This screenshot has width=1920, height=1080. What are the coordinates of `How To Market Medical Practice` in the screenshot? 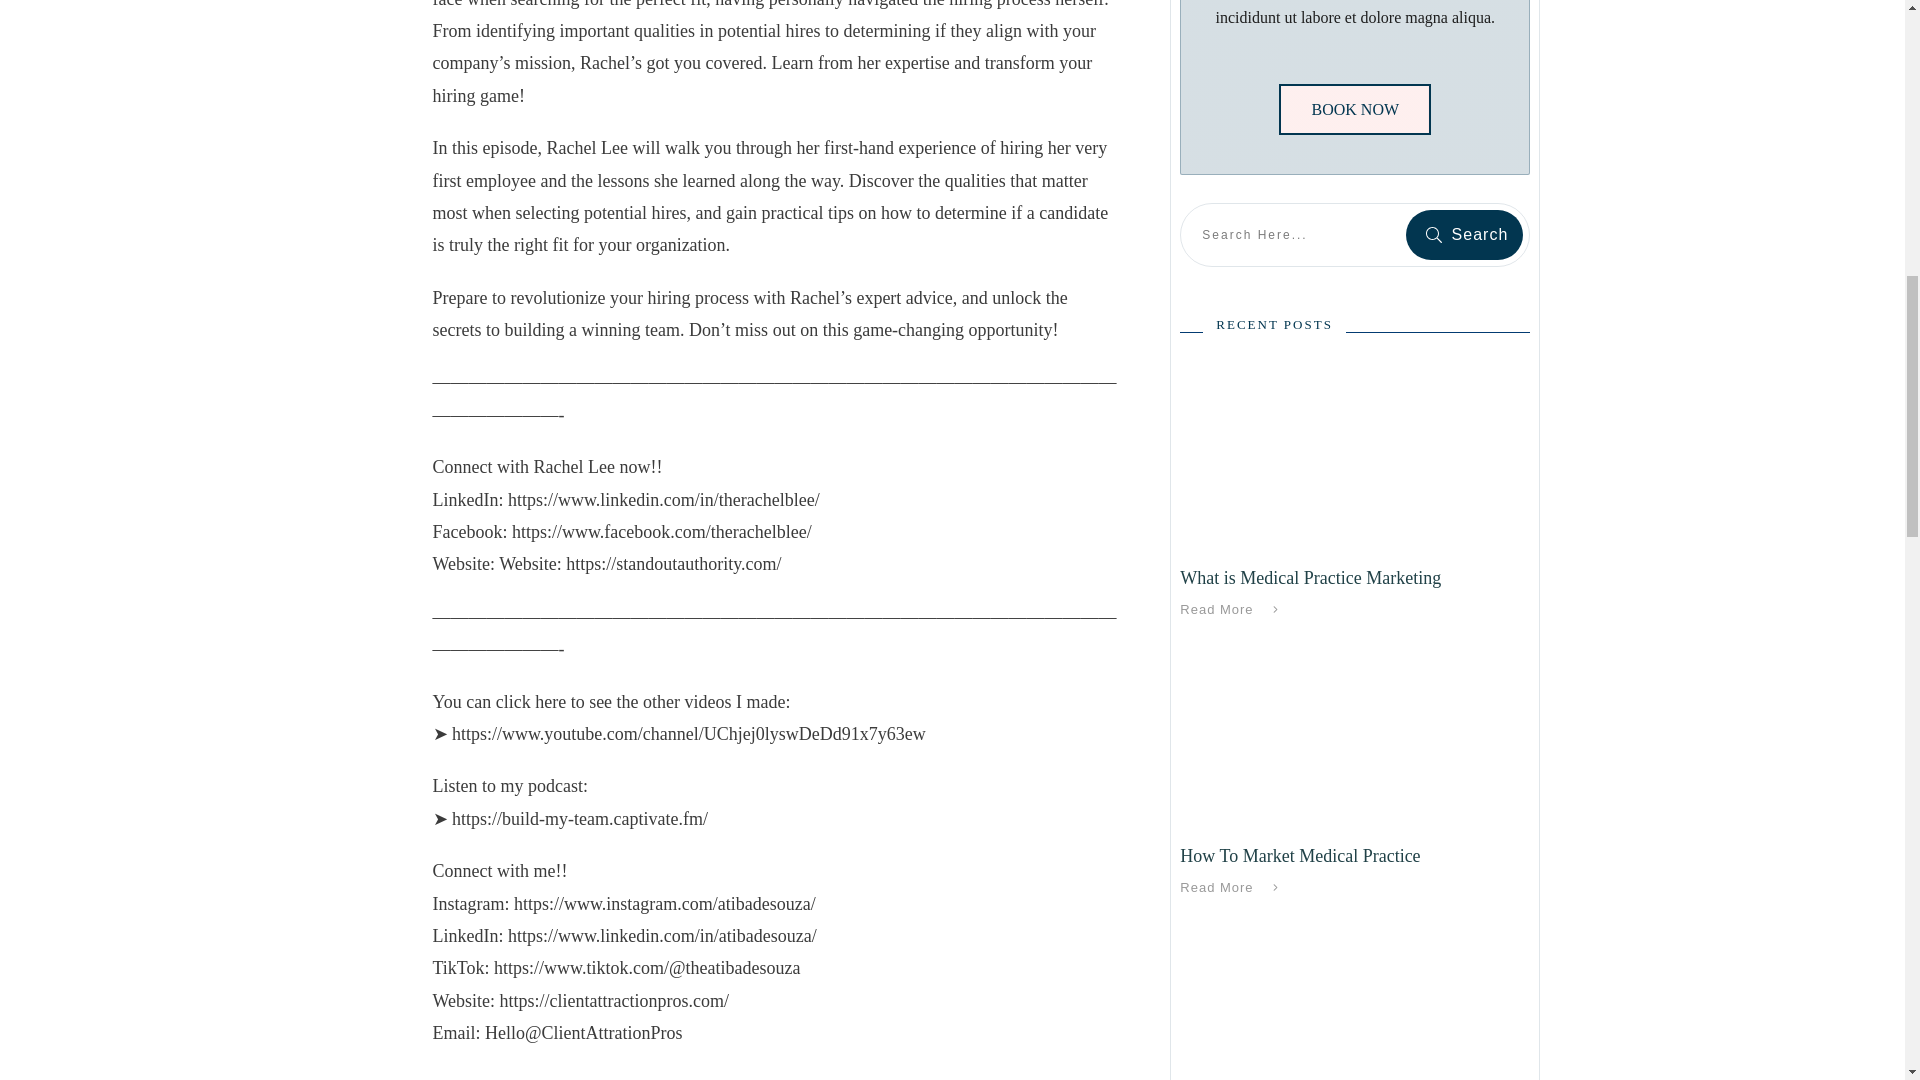 It's located at (1300, 856).